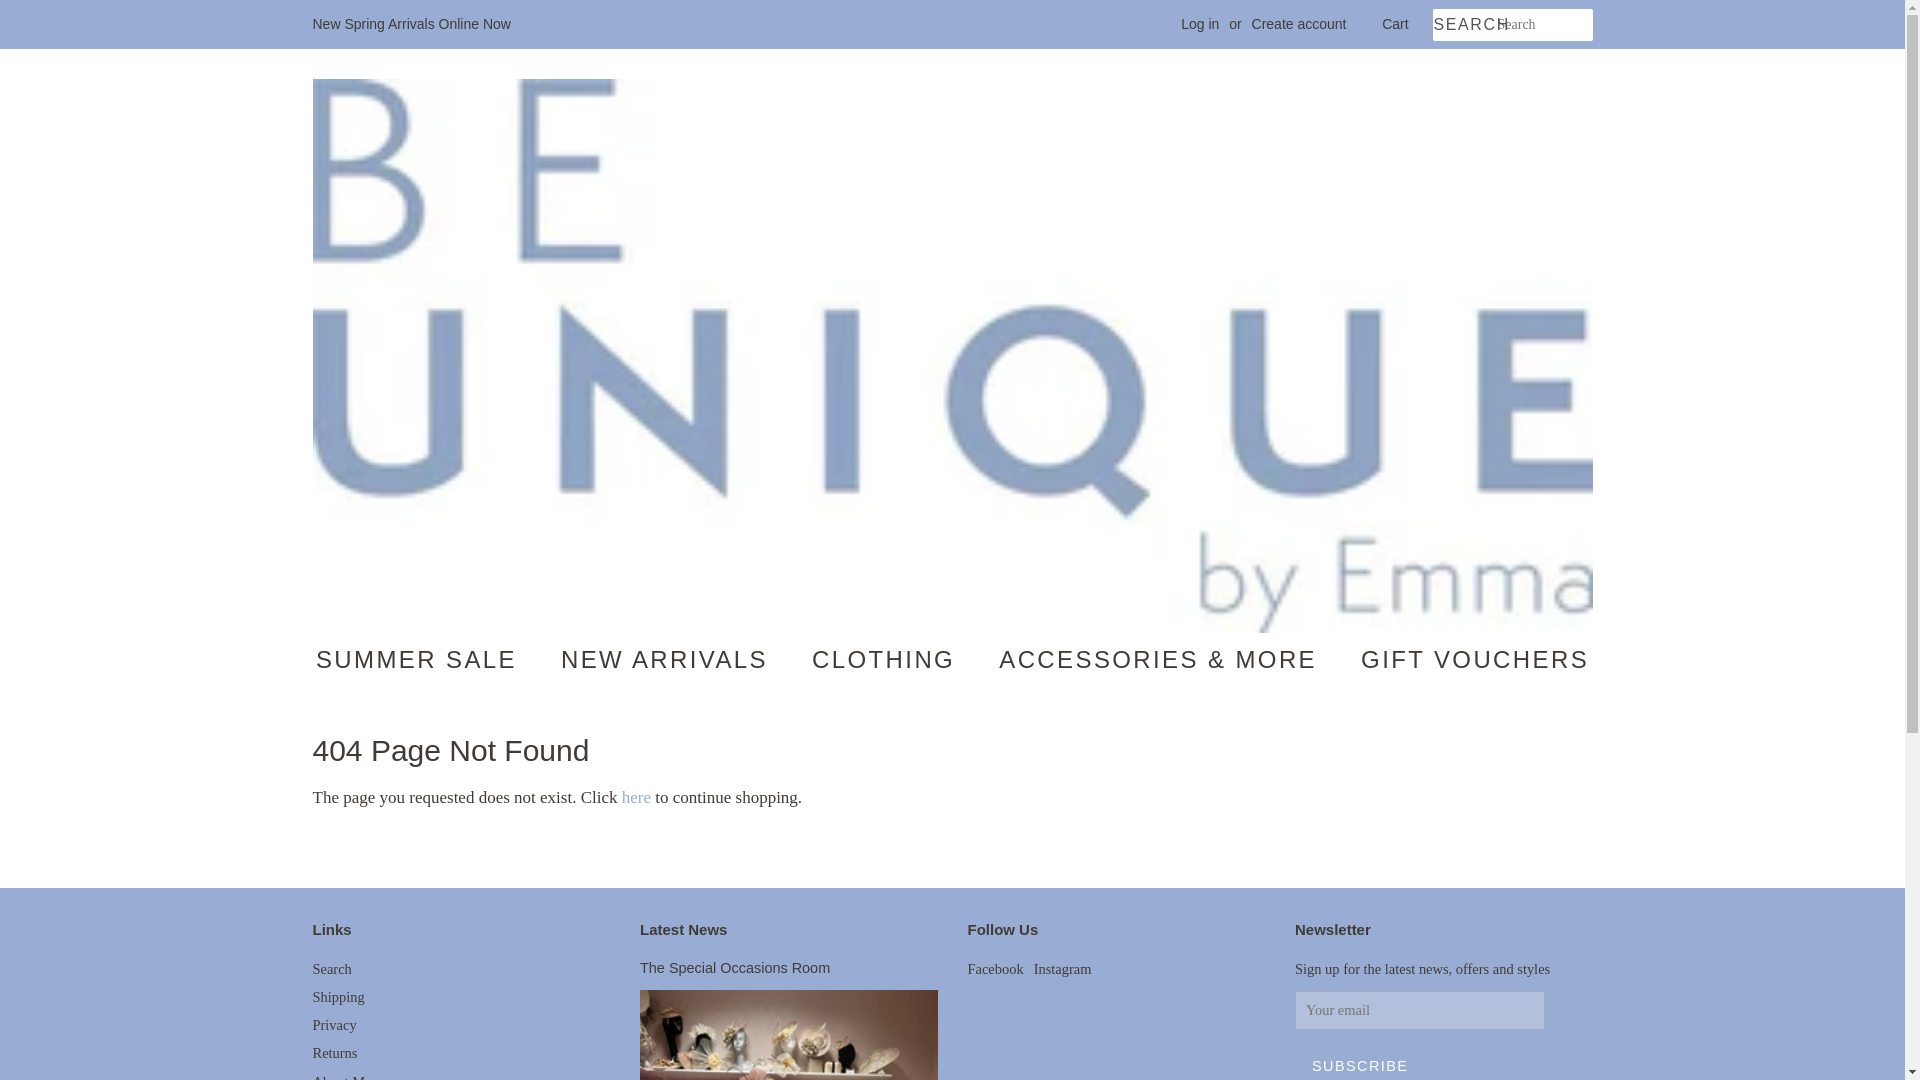 This screenshot has width=1920, height=1080. What do you see at coordinates (410, 24) in the screenshot?
I see `New Spring Arrivals Online Now` at bounding box center [410, 24].